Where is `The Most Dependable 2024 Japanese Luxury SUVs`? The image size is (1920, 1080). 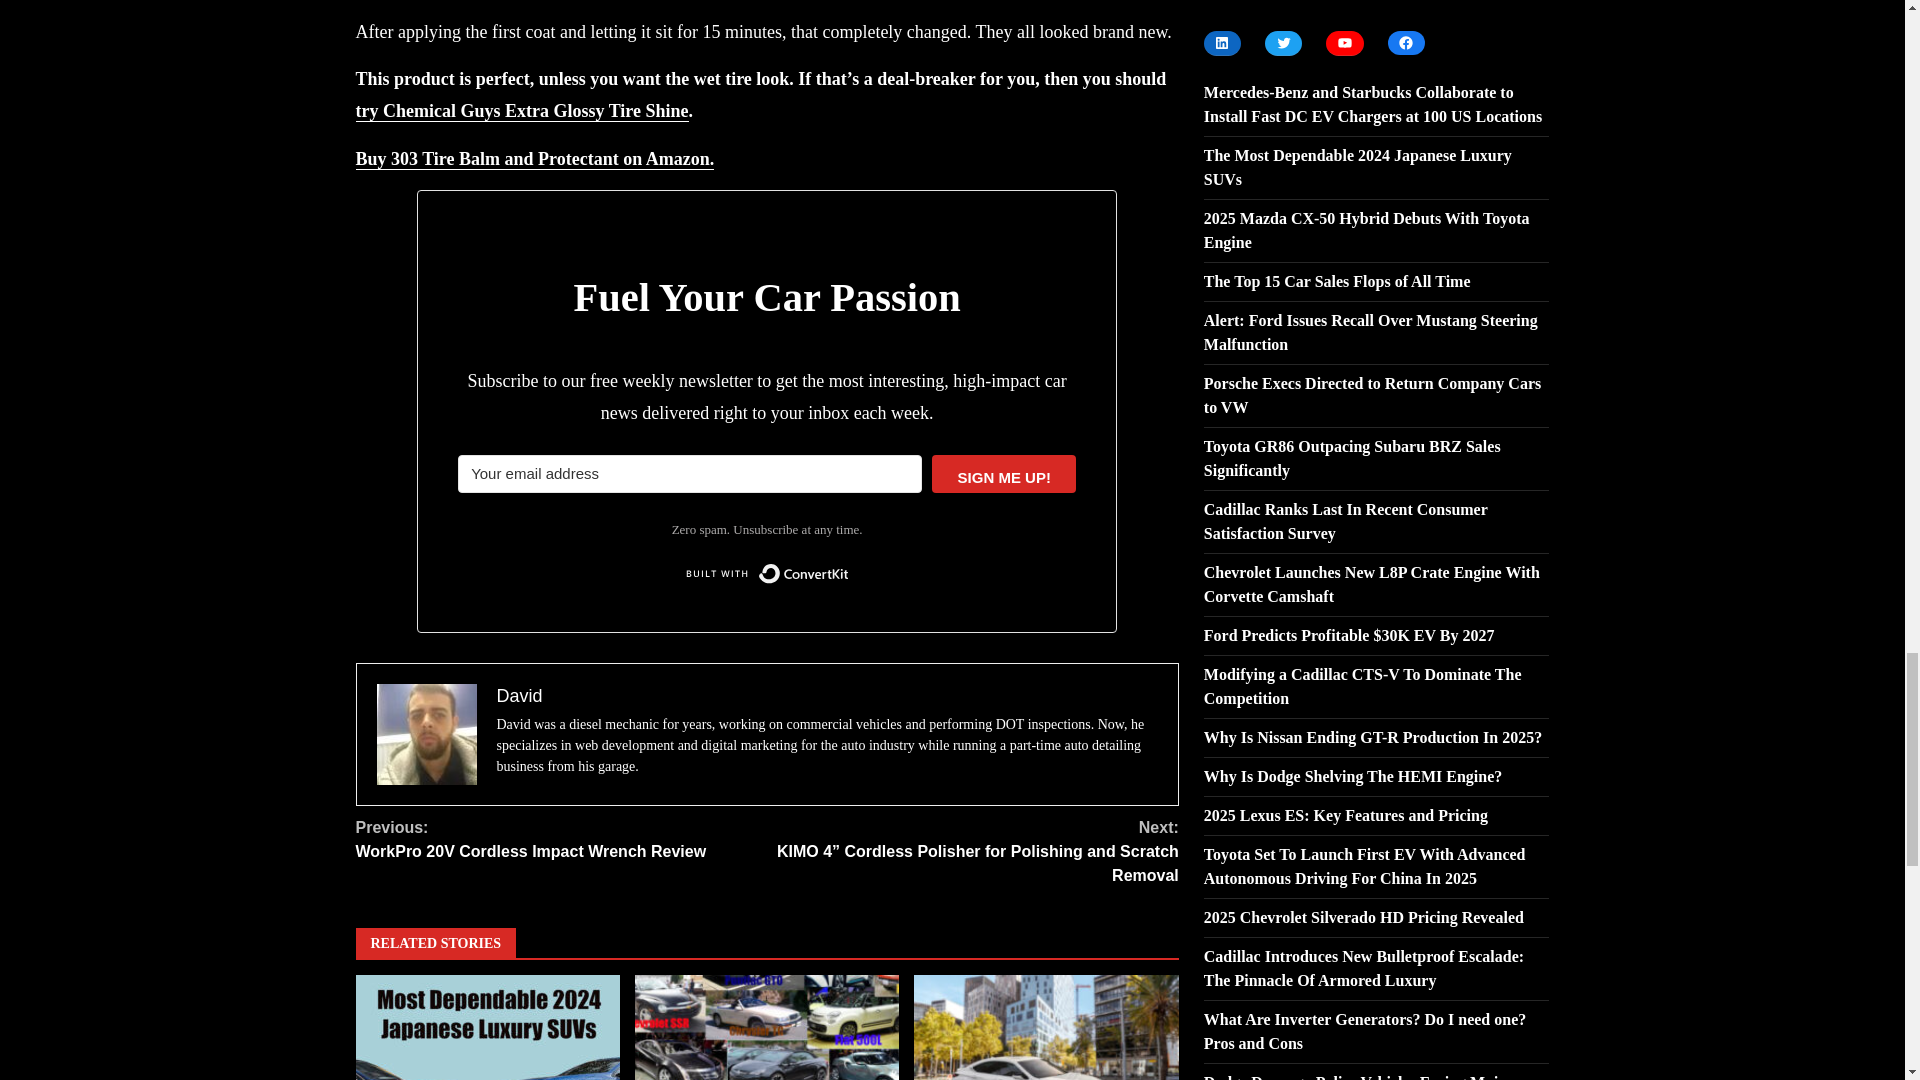
The Most Dependable 2024 Japanese Luxury SUVs is located at coordinates (488, 1028).